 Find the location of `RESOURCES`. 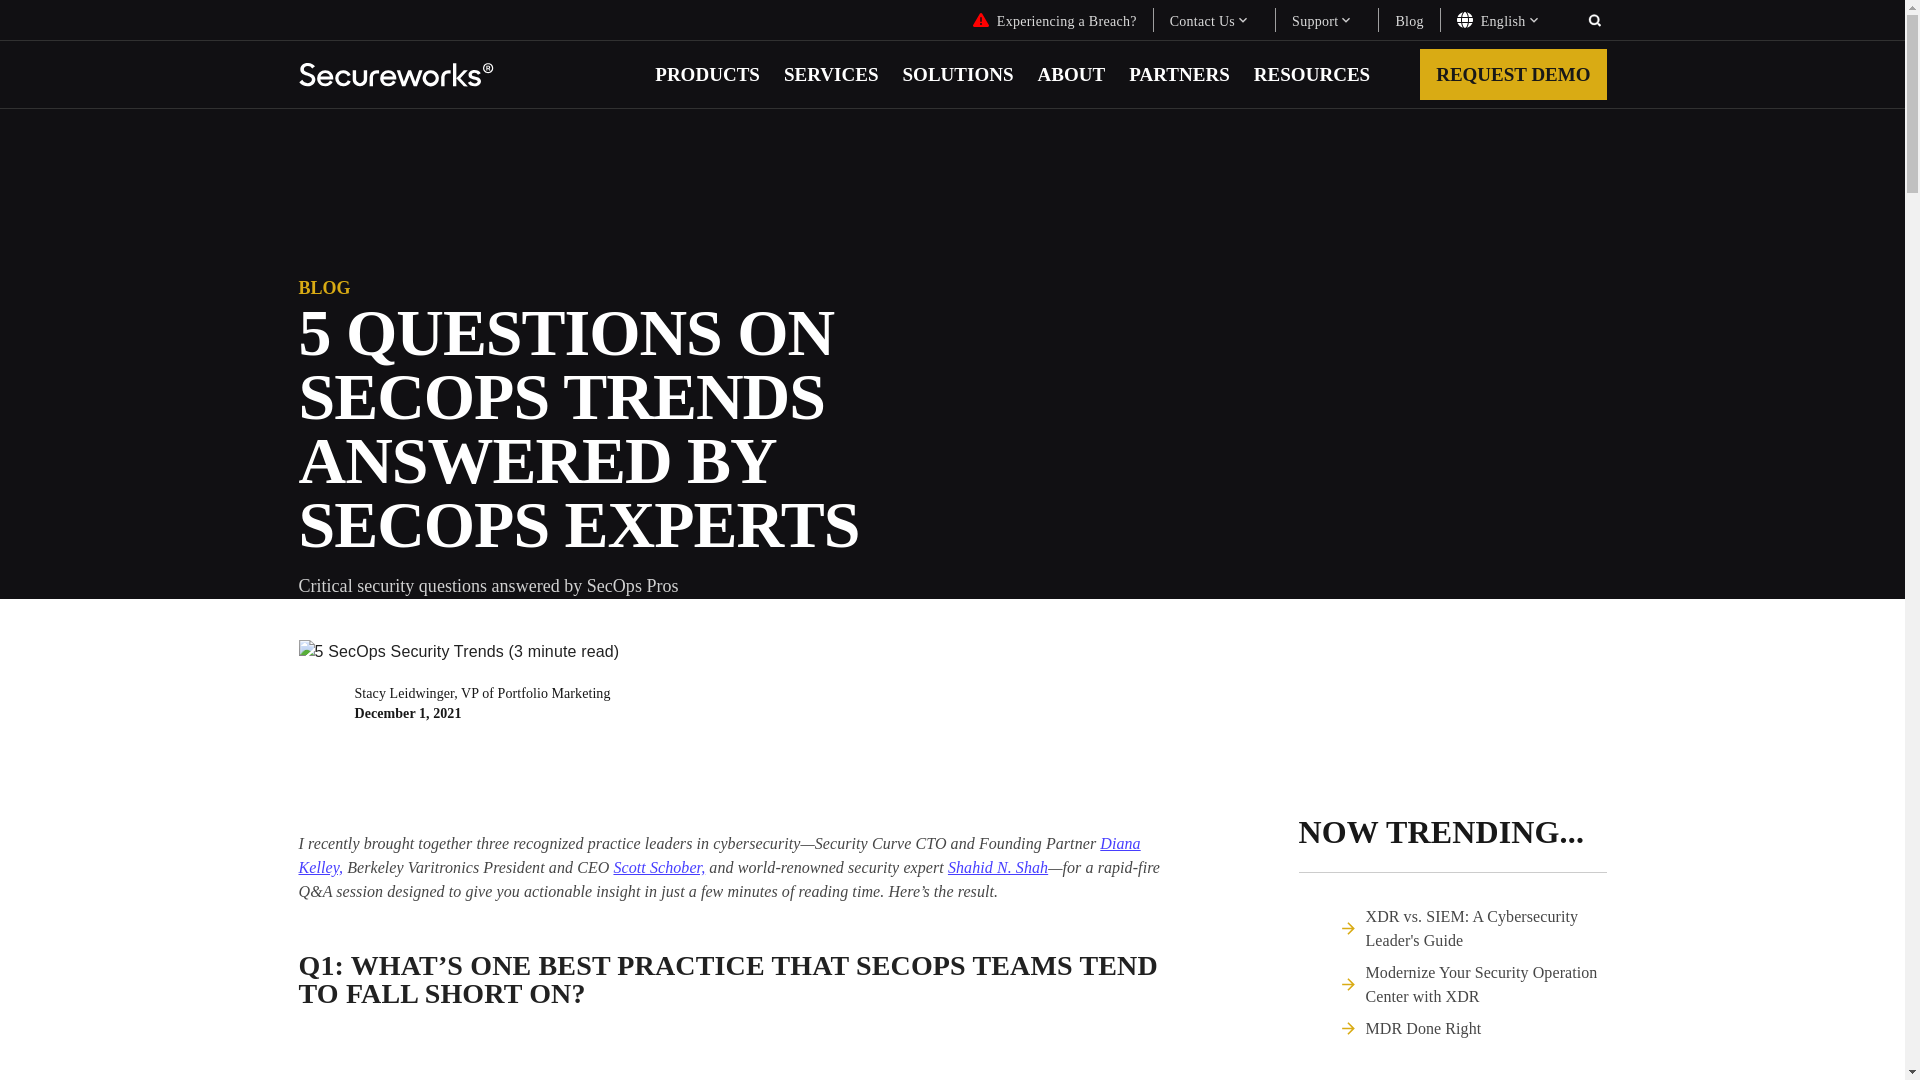

RESOURCES is located at coordinates (1312, 74).